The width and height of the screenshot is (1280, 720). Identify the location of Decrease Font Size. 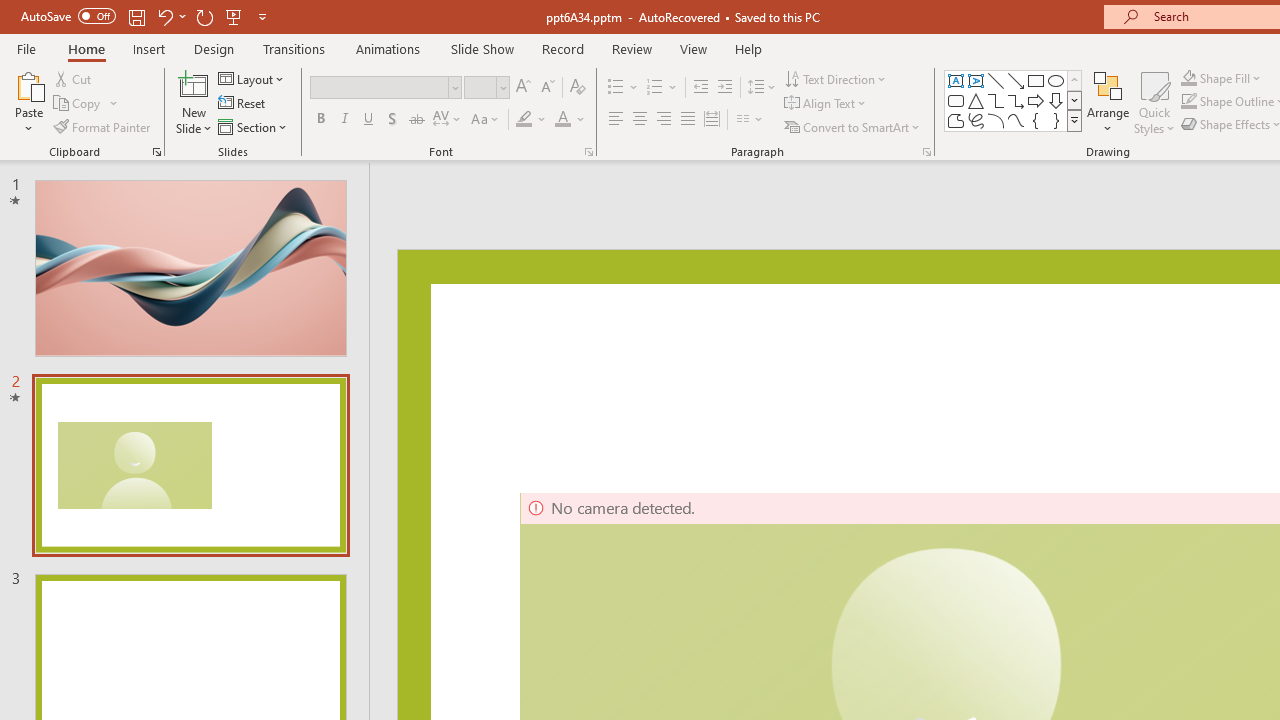
(547, 88).